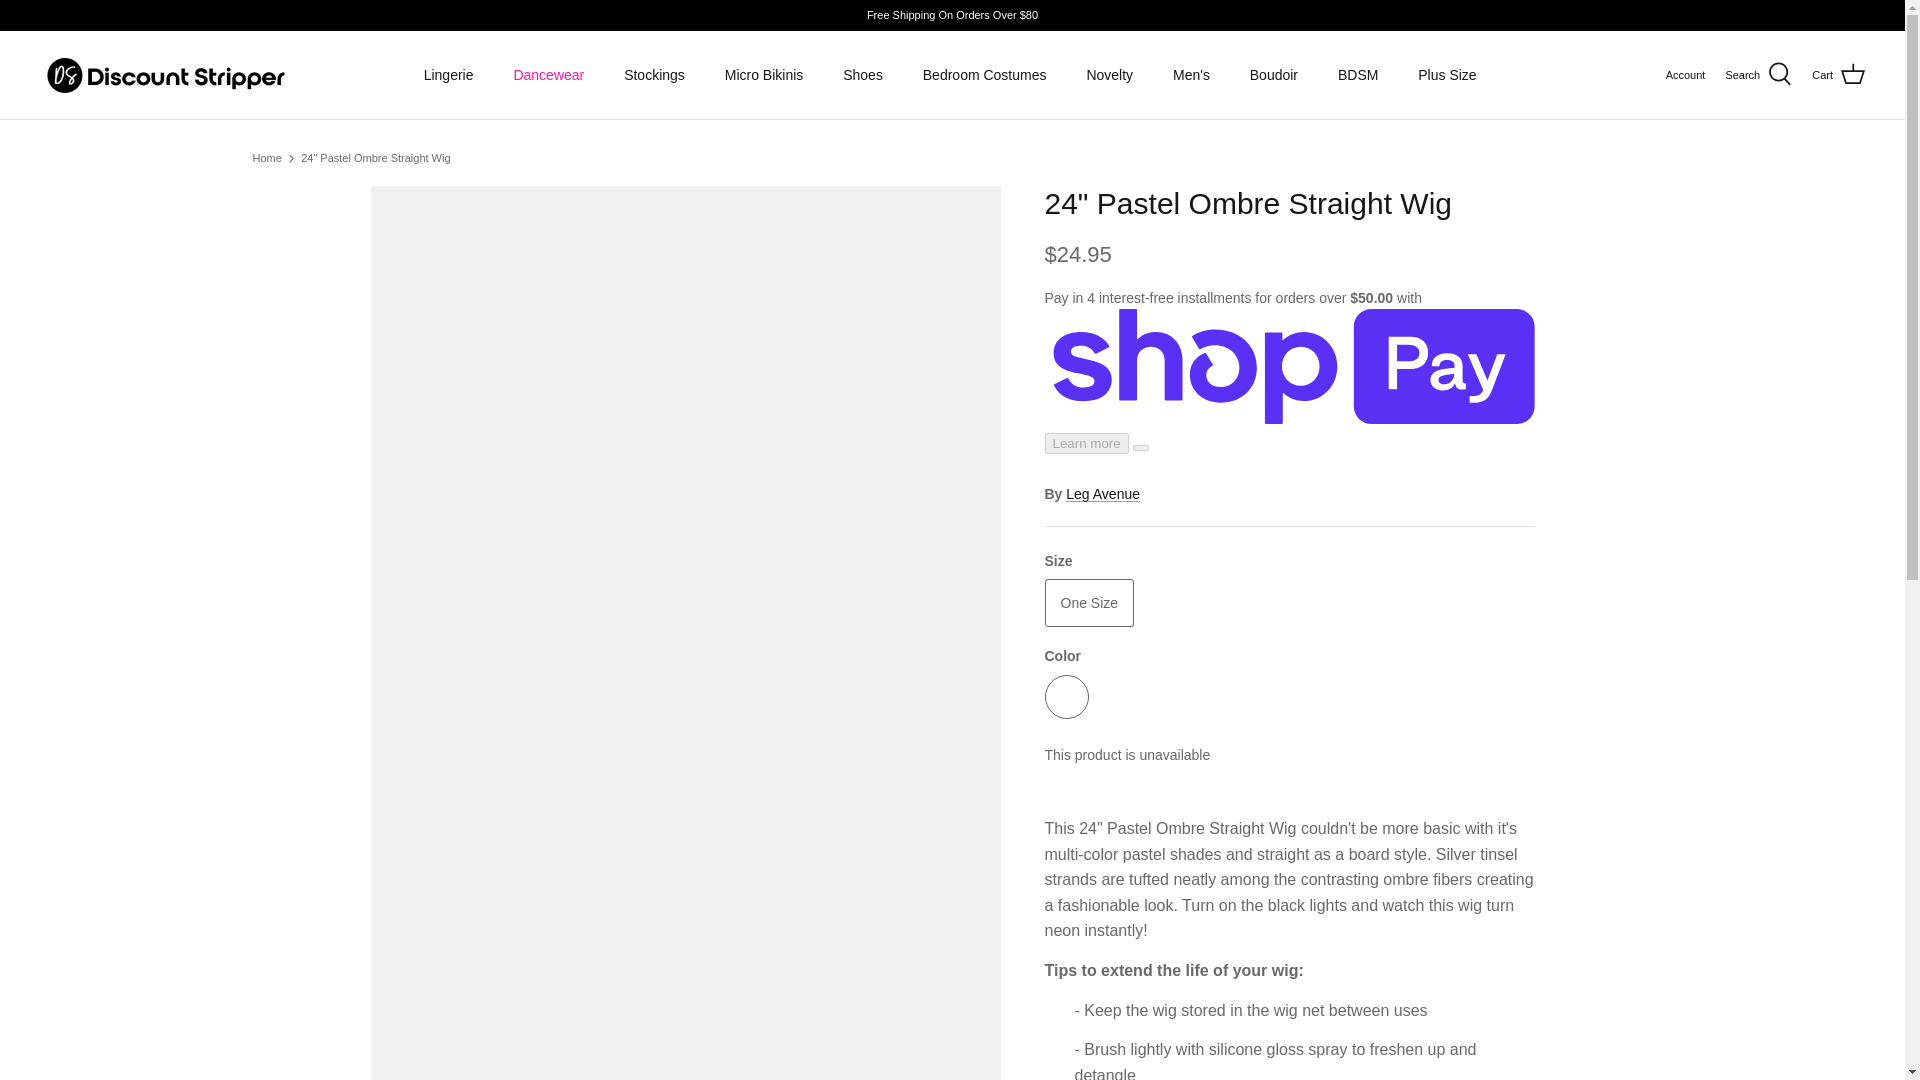  Describe the element at coordinates (1358, 76) in the screenshot. I see `BDSM` at that location.